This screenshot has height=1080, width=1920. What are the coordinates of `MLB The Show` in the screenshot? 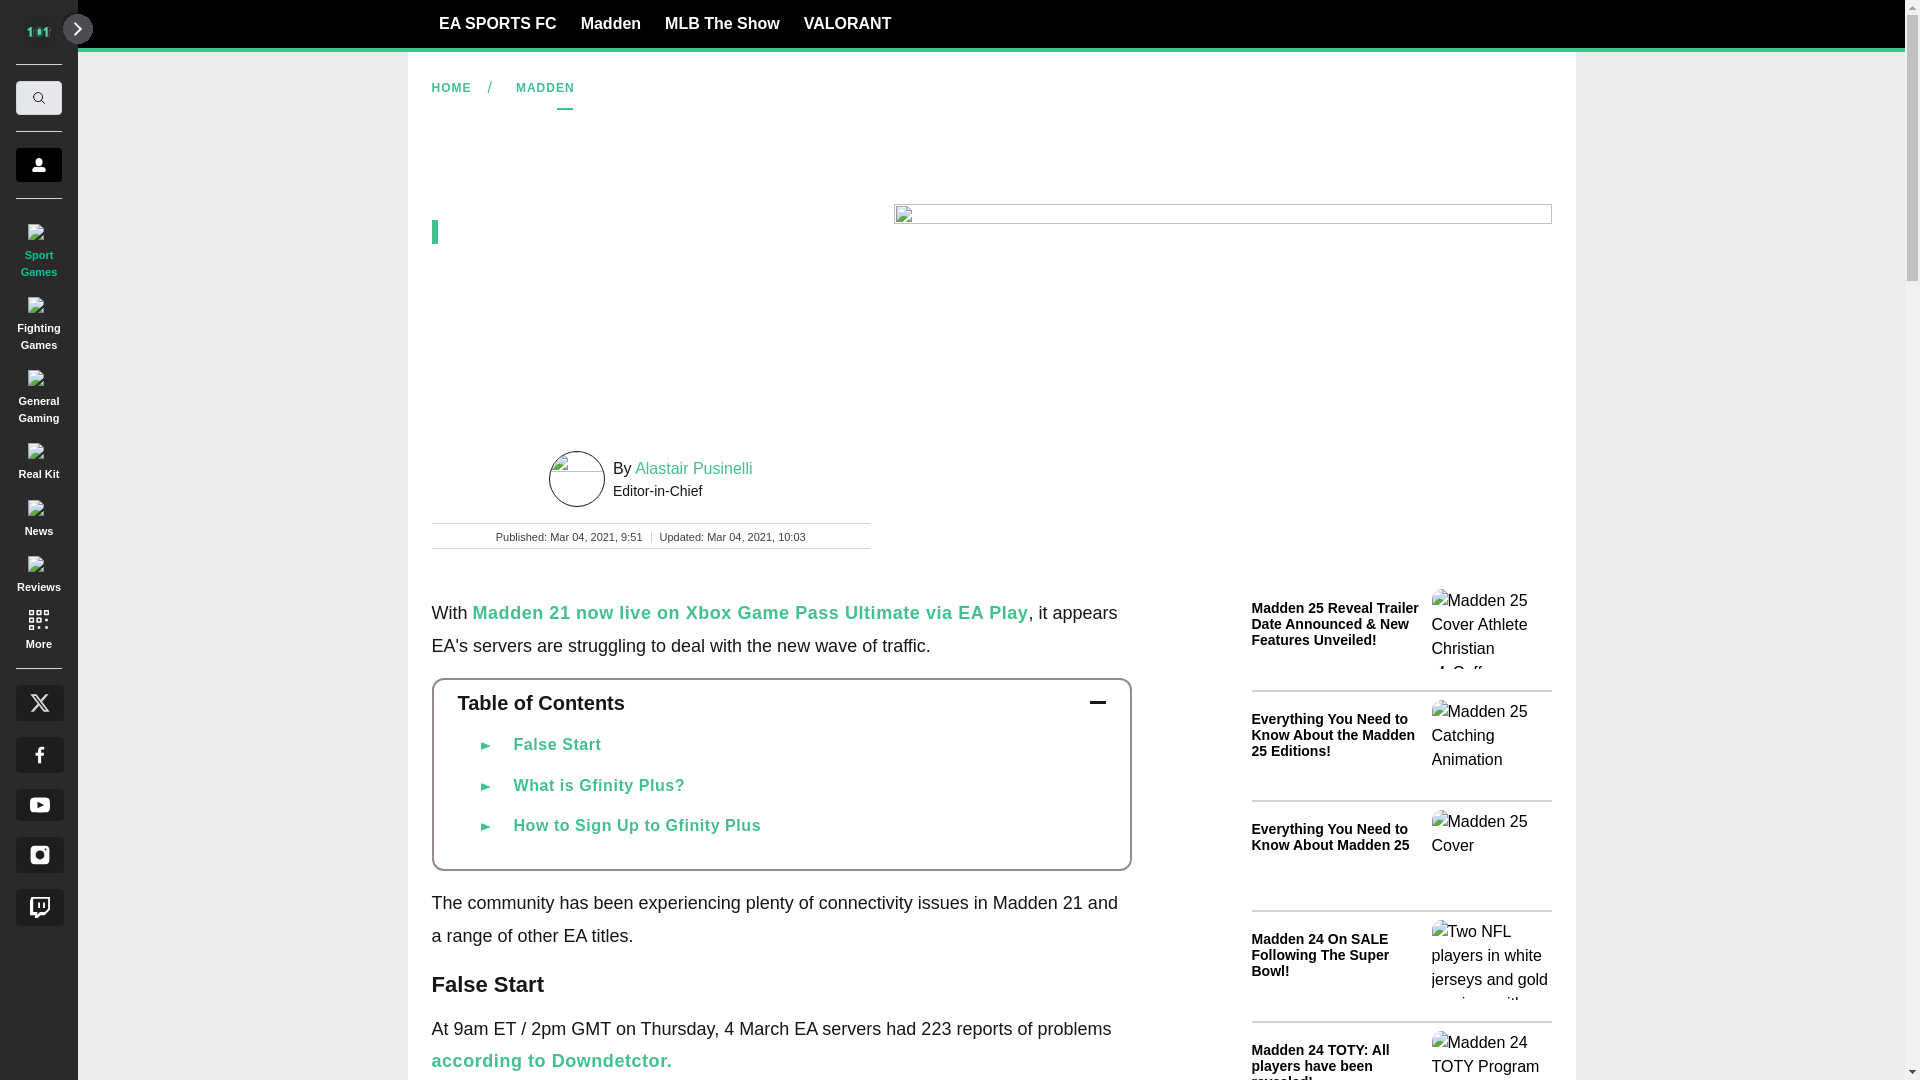 It's located at (722, 23).